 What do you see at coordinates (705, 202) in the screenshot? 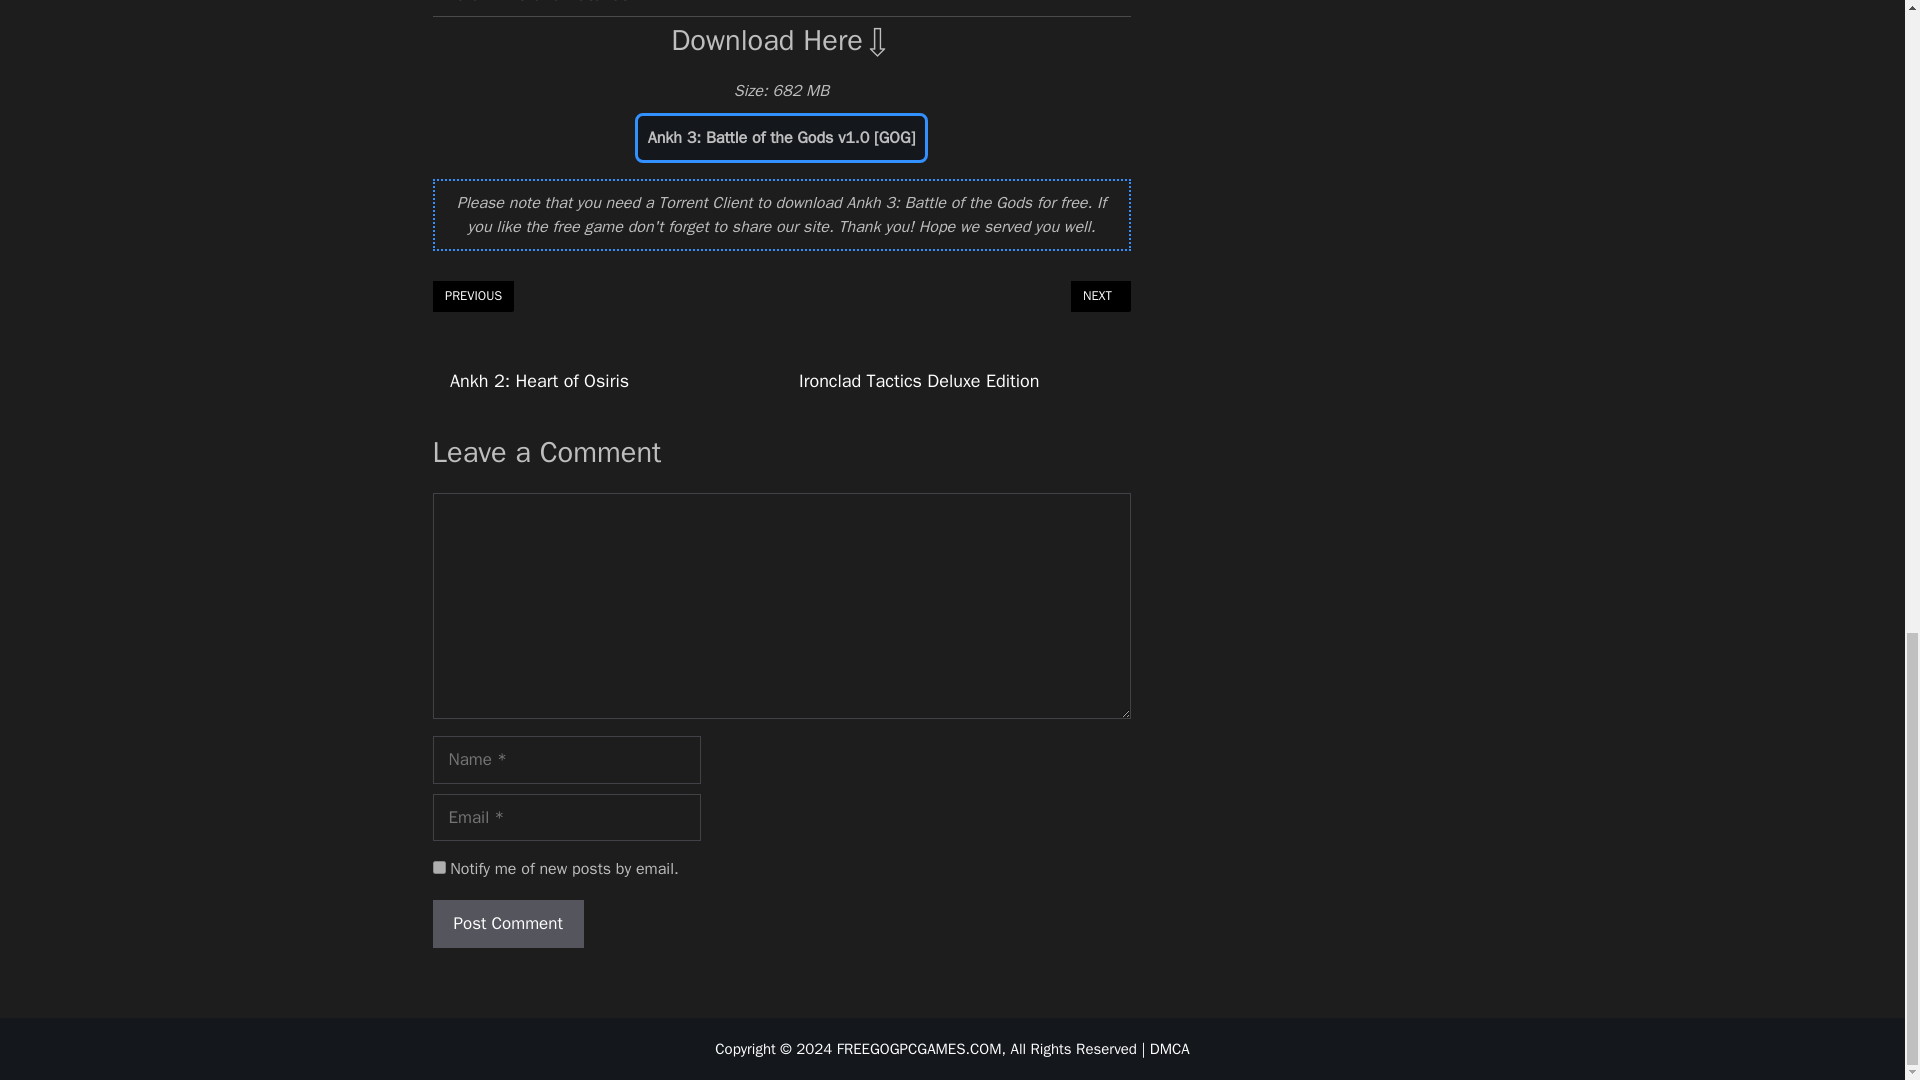
I see `Torrent Client` at bounding box center [705, 202].